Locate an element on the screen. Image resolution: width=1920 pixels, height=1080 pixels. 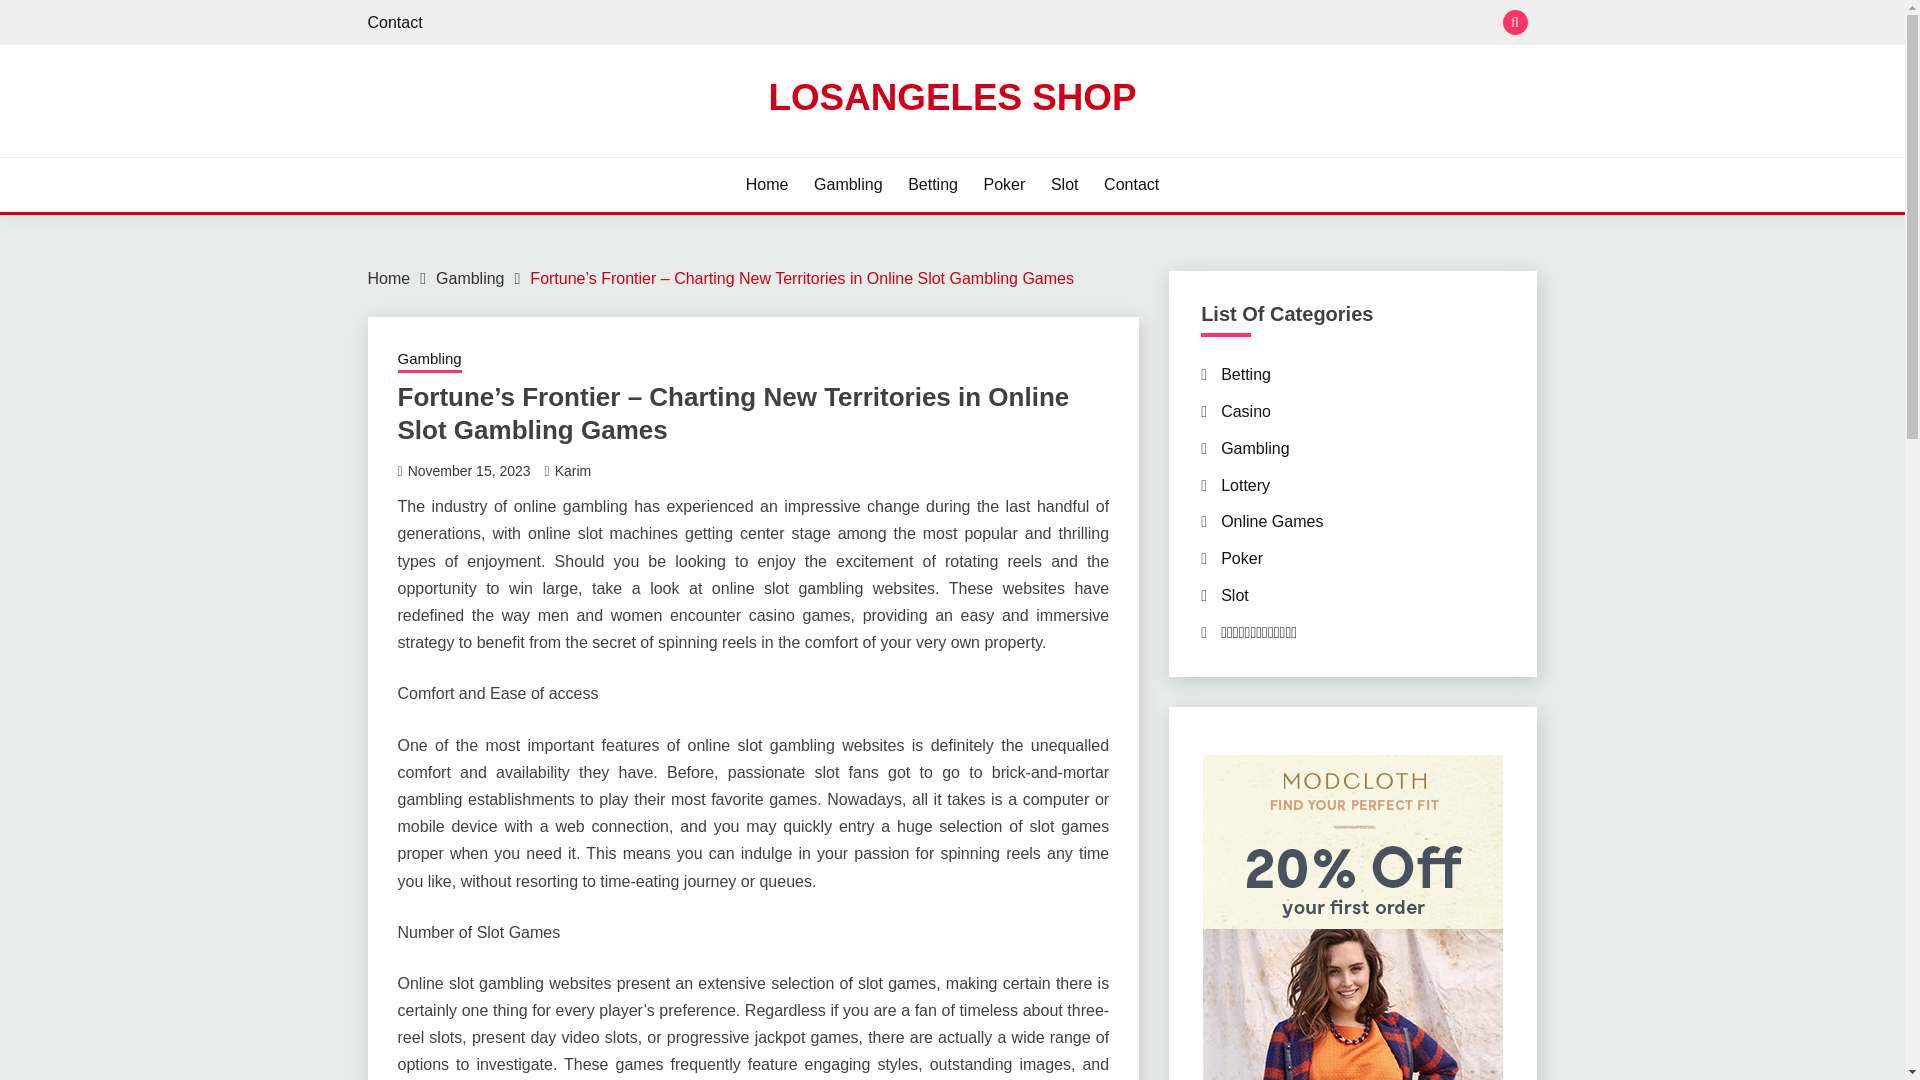
Online Games is located at coordinates (1272, 522).